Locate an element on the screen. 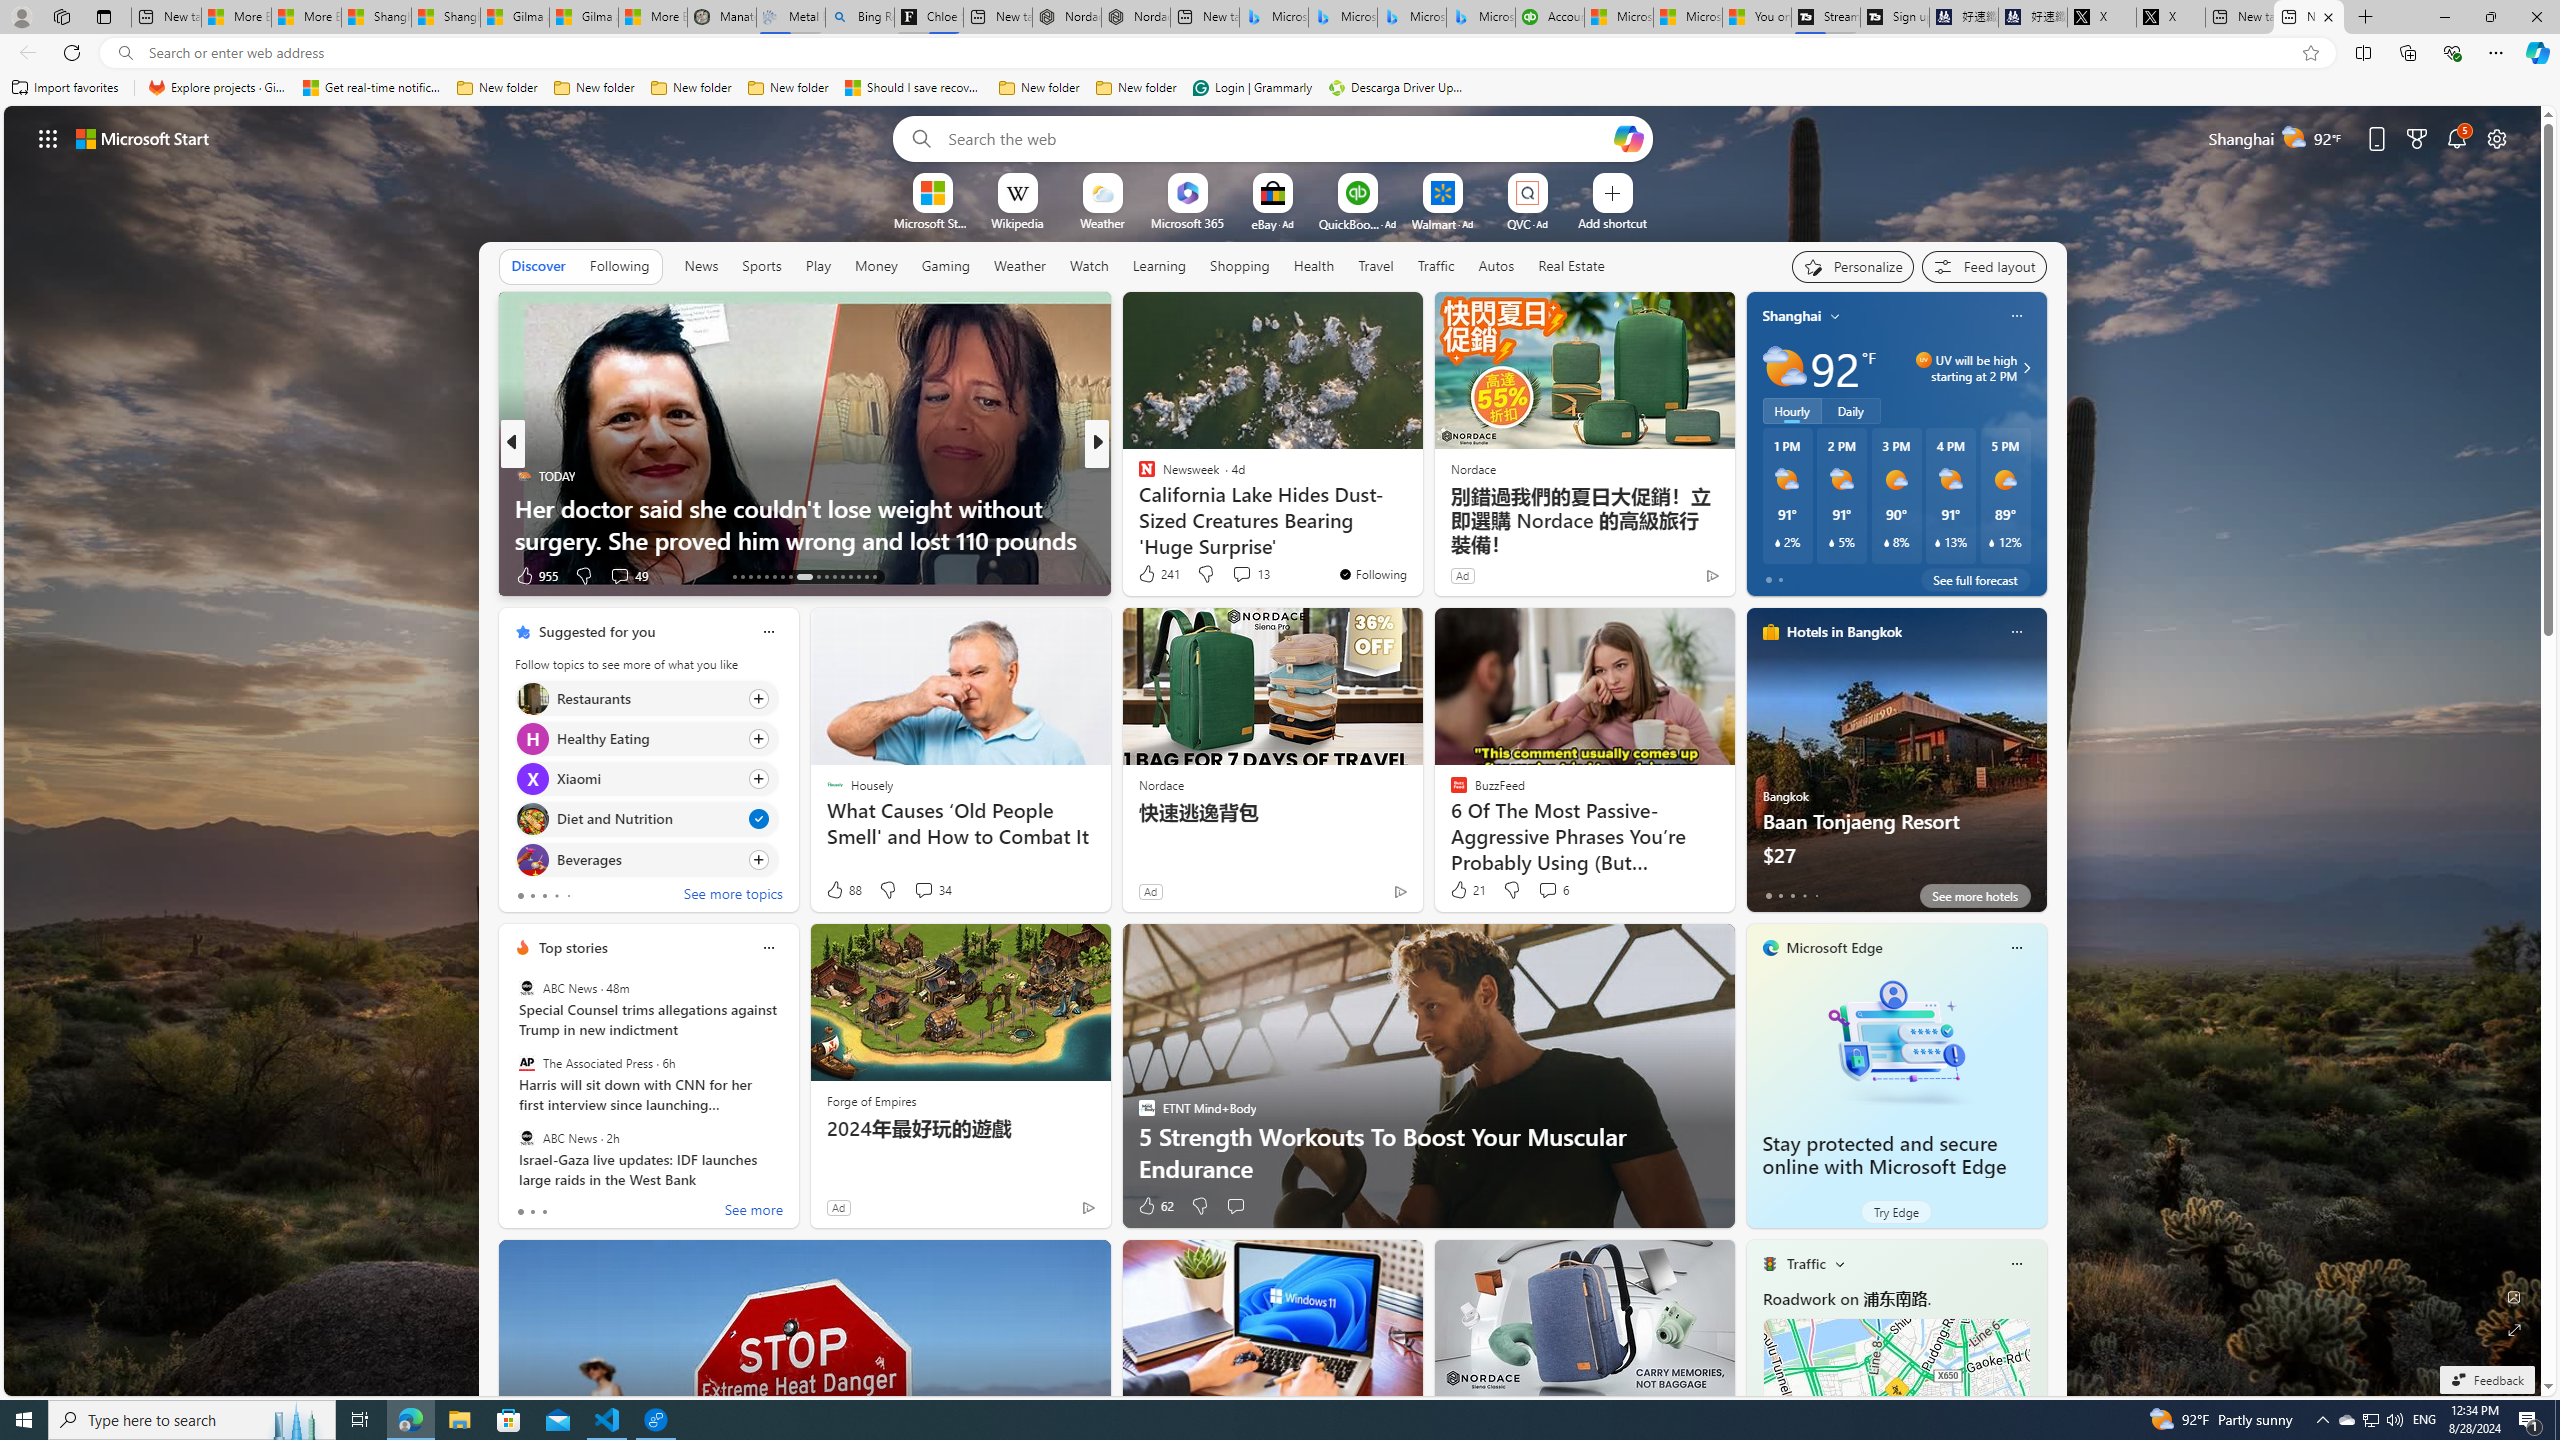 This screenshot has height=1440, width=2560. Autos is located at coordinates (1498, 265).